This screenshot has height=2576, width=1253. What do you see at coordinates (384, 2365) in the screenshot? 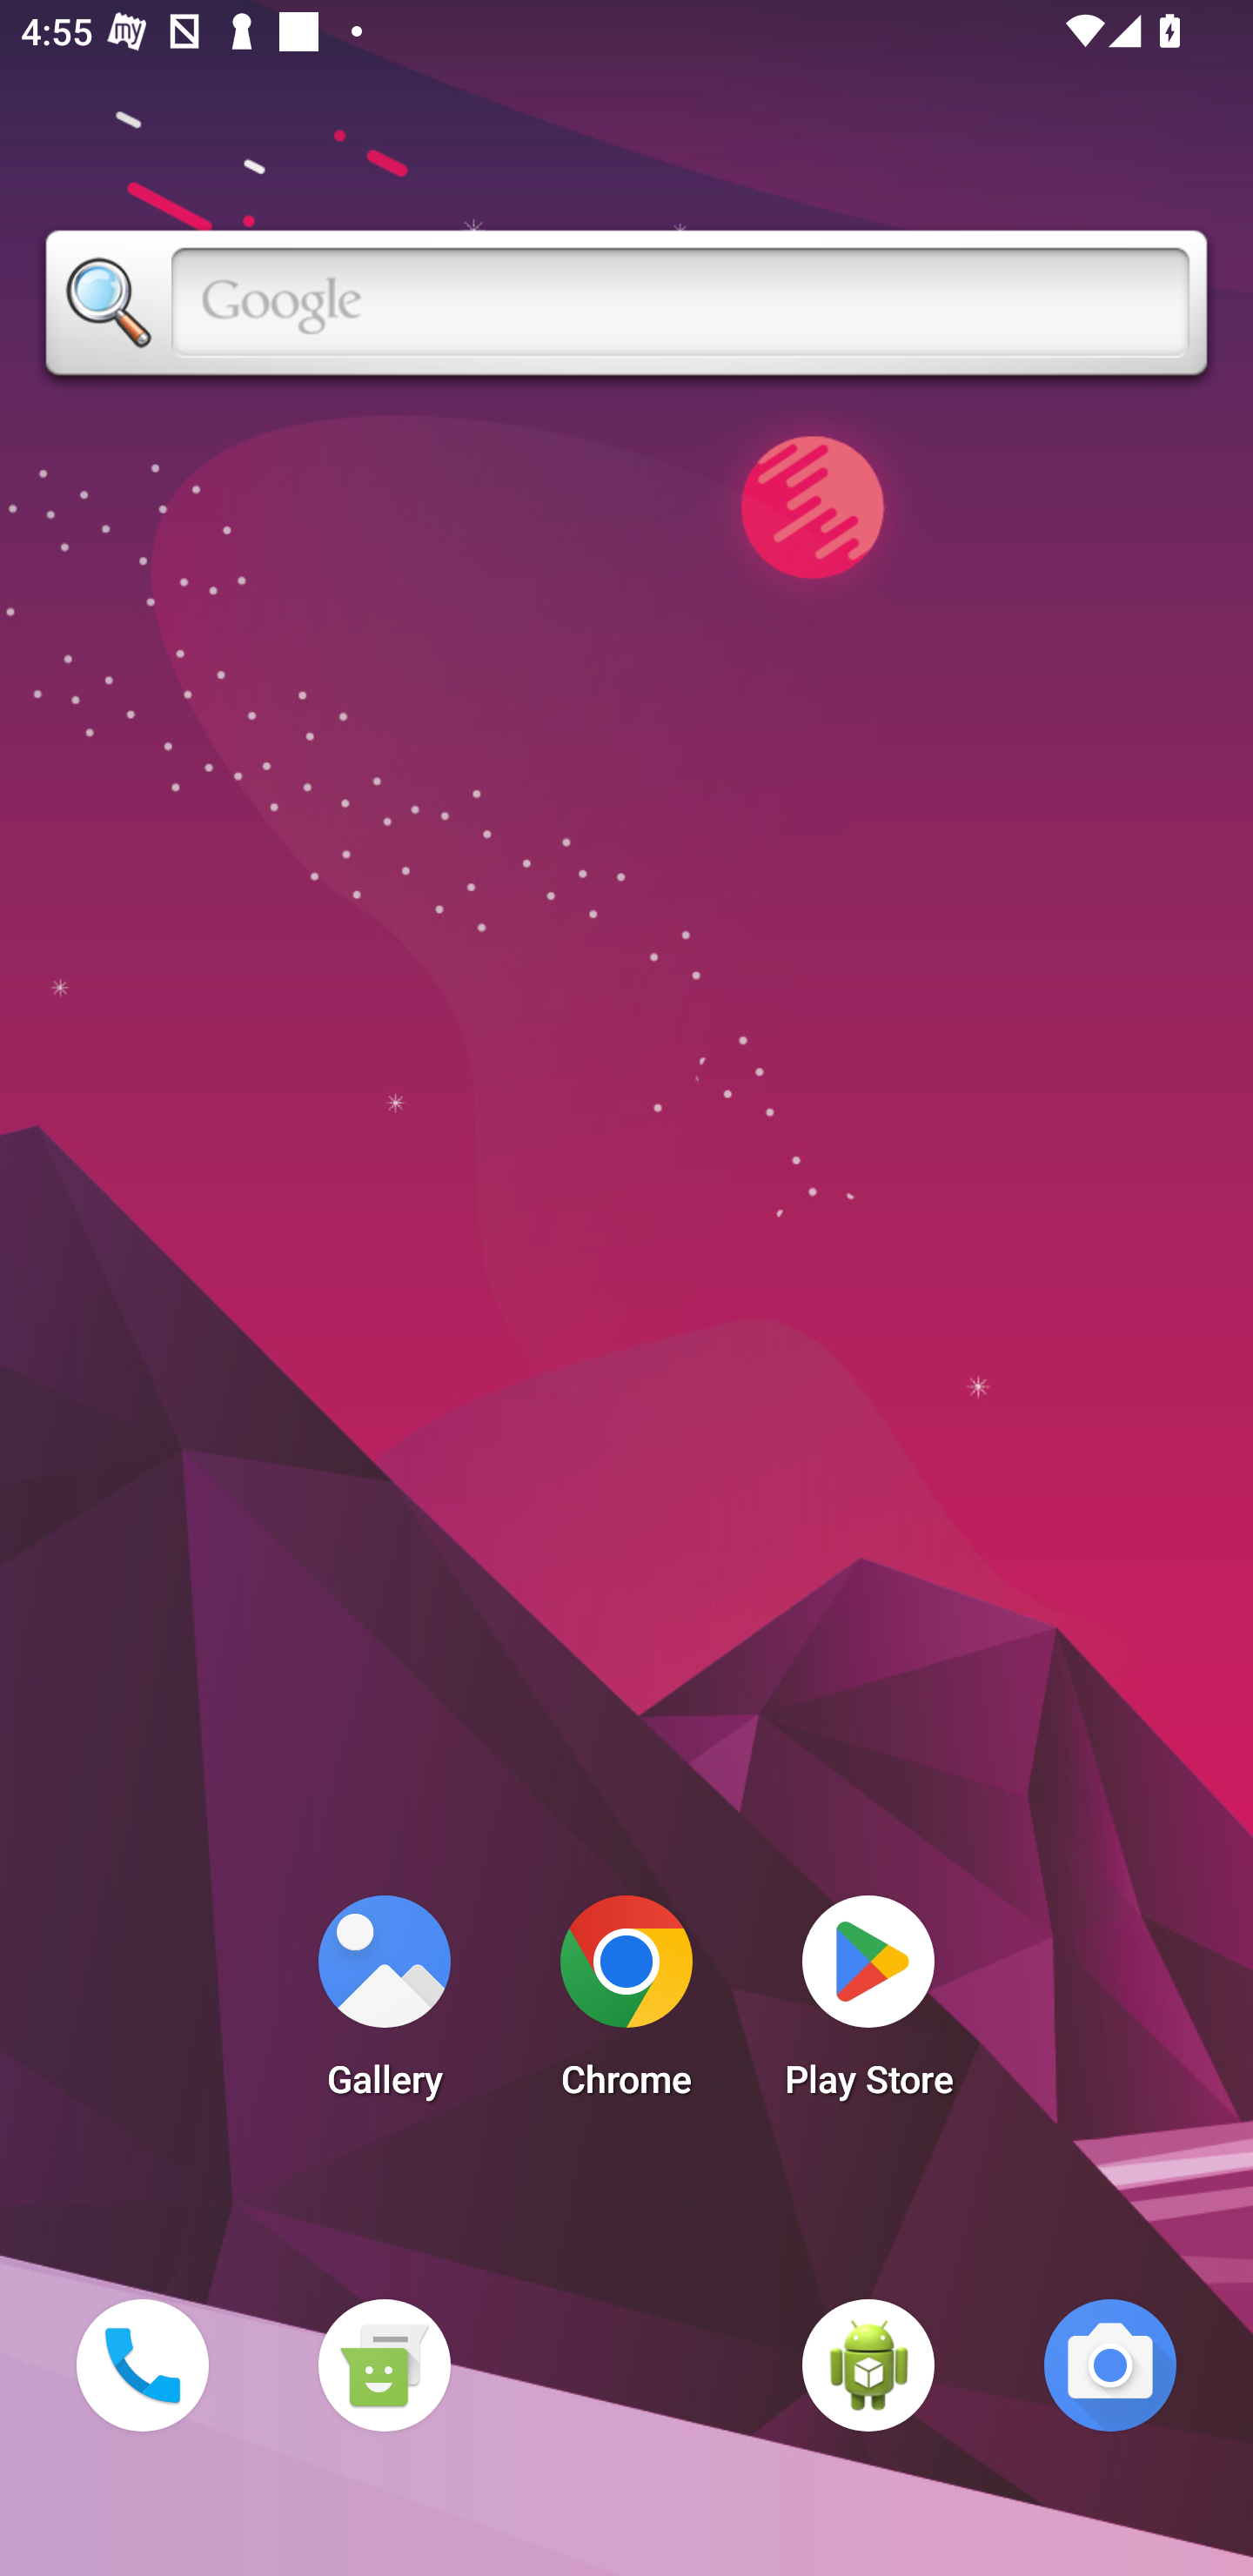
I see `Messaging` at bounding box center [384, 2365].